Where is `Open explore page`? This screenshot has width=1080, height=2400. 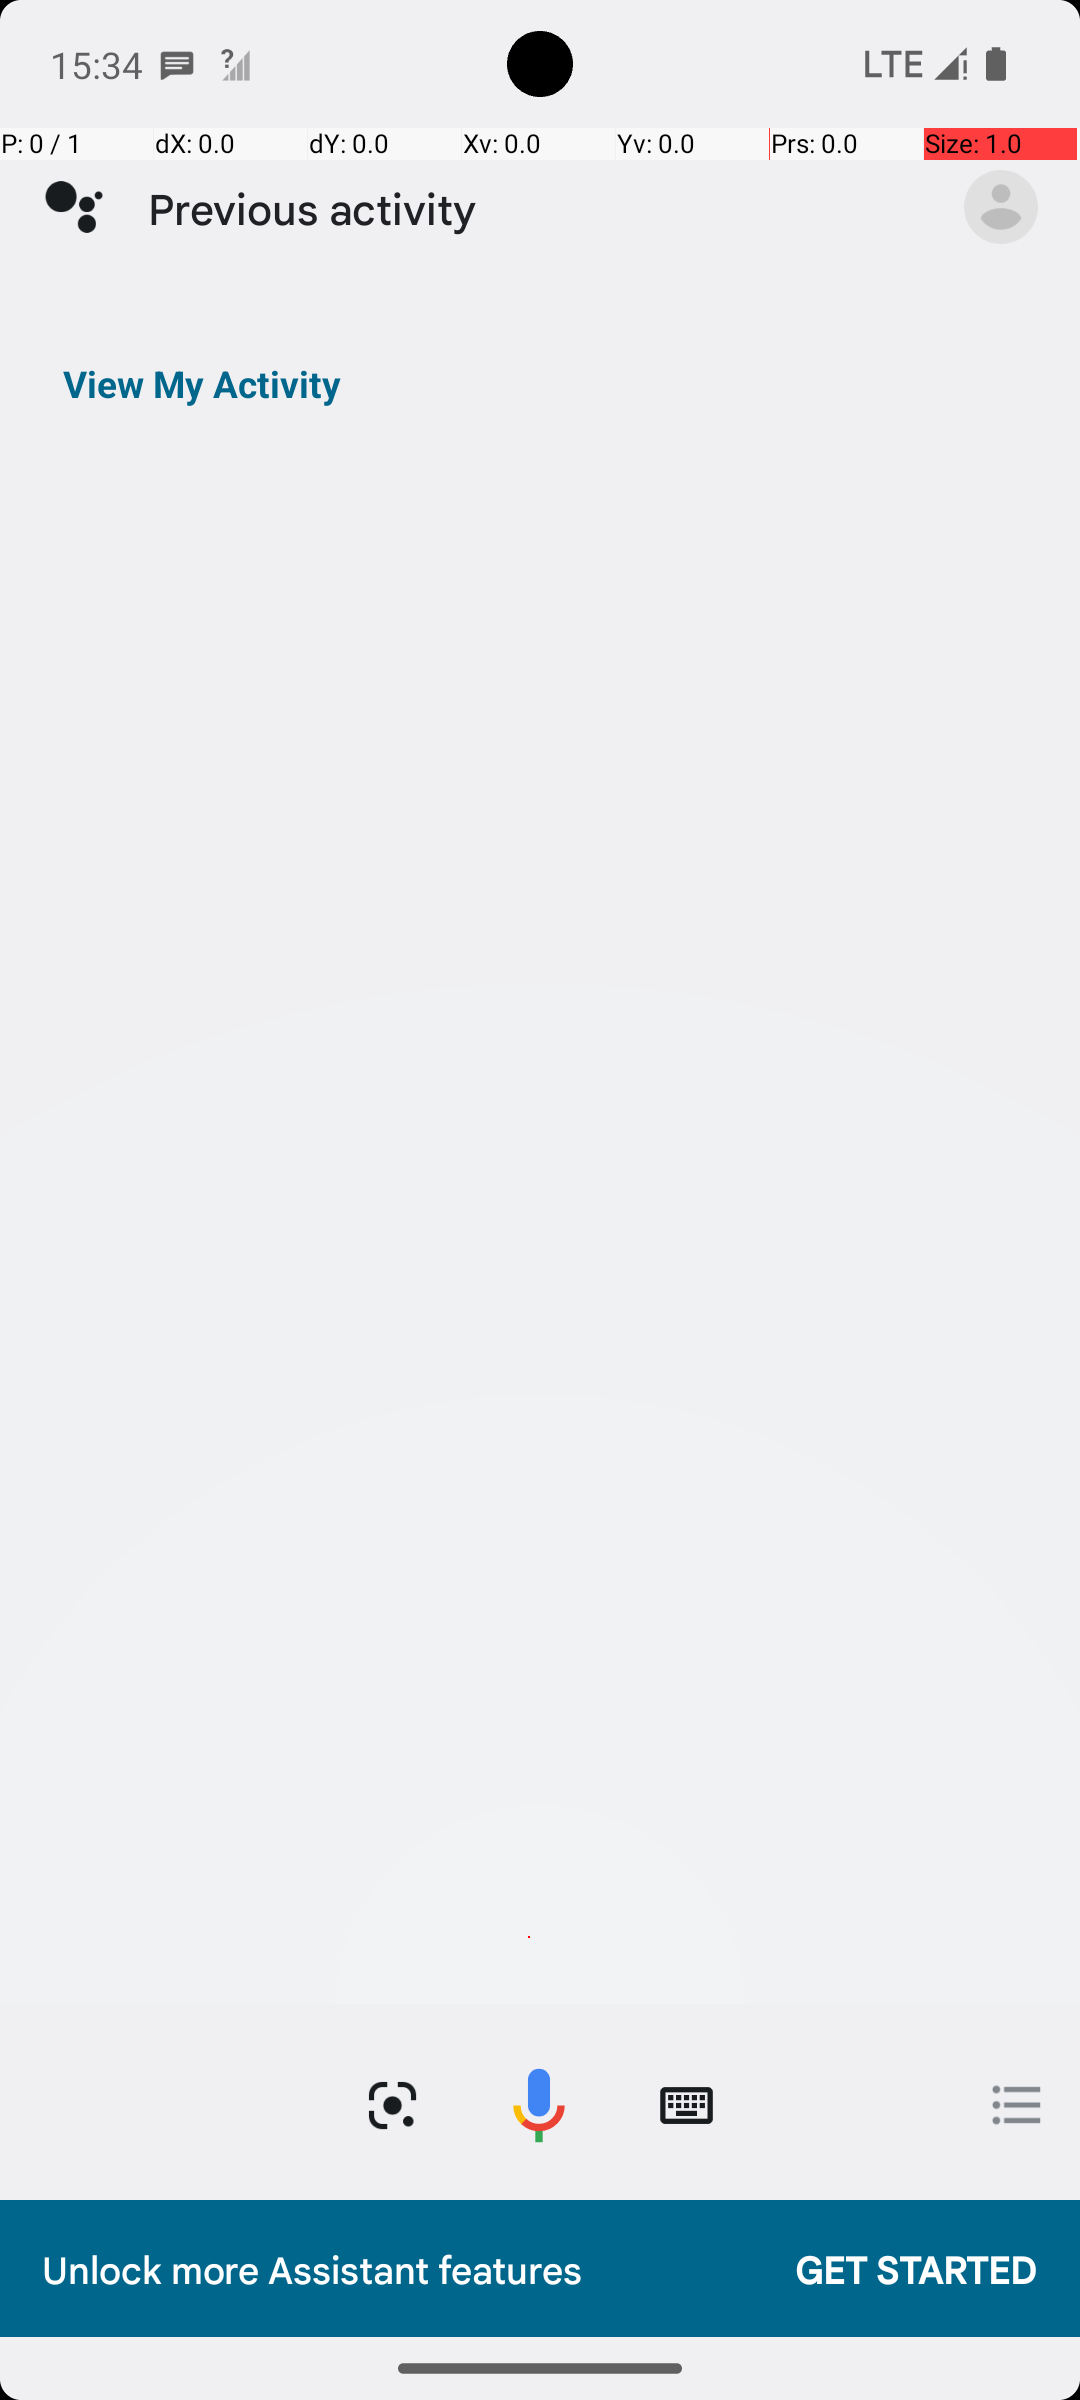 Open explore page is located at coordinates (1017, 2105).